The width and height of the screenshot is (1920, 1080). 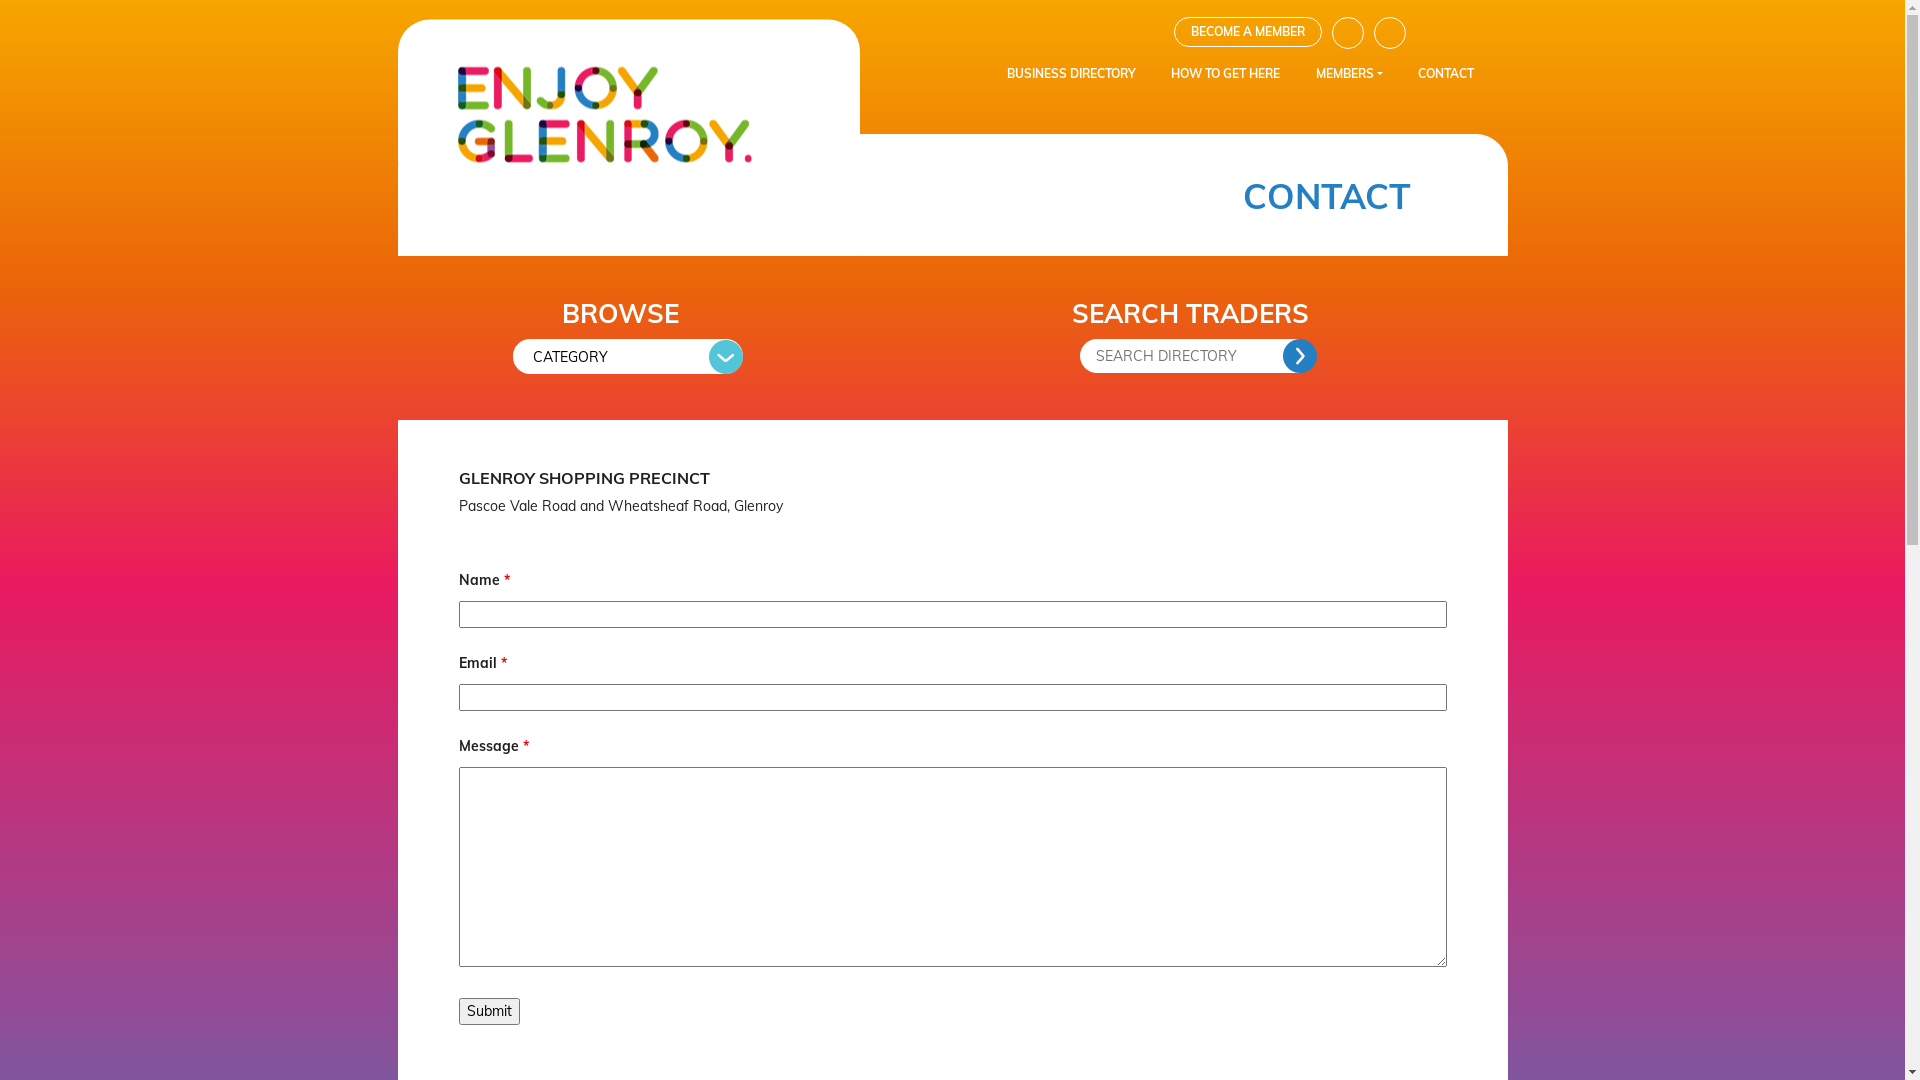 What do you see at coordinates (1446, 74) in the screenshot?
I see `CONTACT` at bounding box center [1446, 74].